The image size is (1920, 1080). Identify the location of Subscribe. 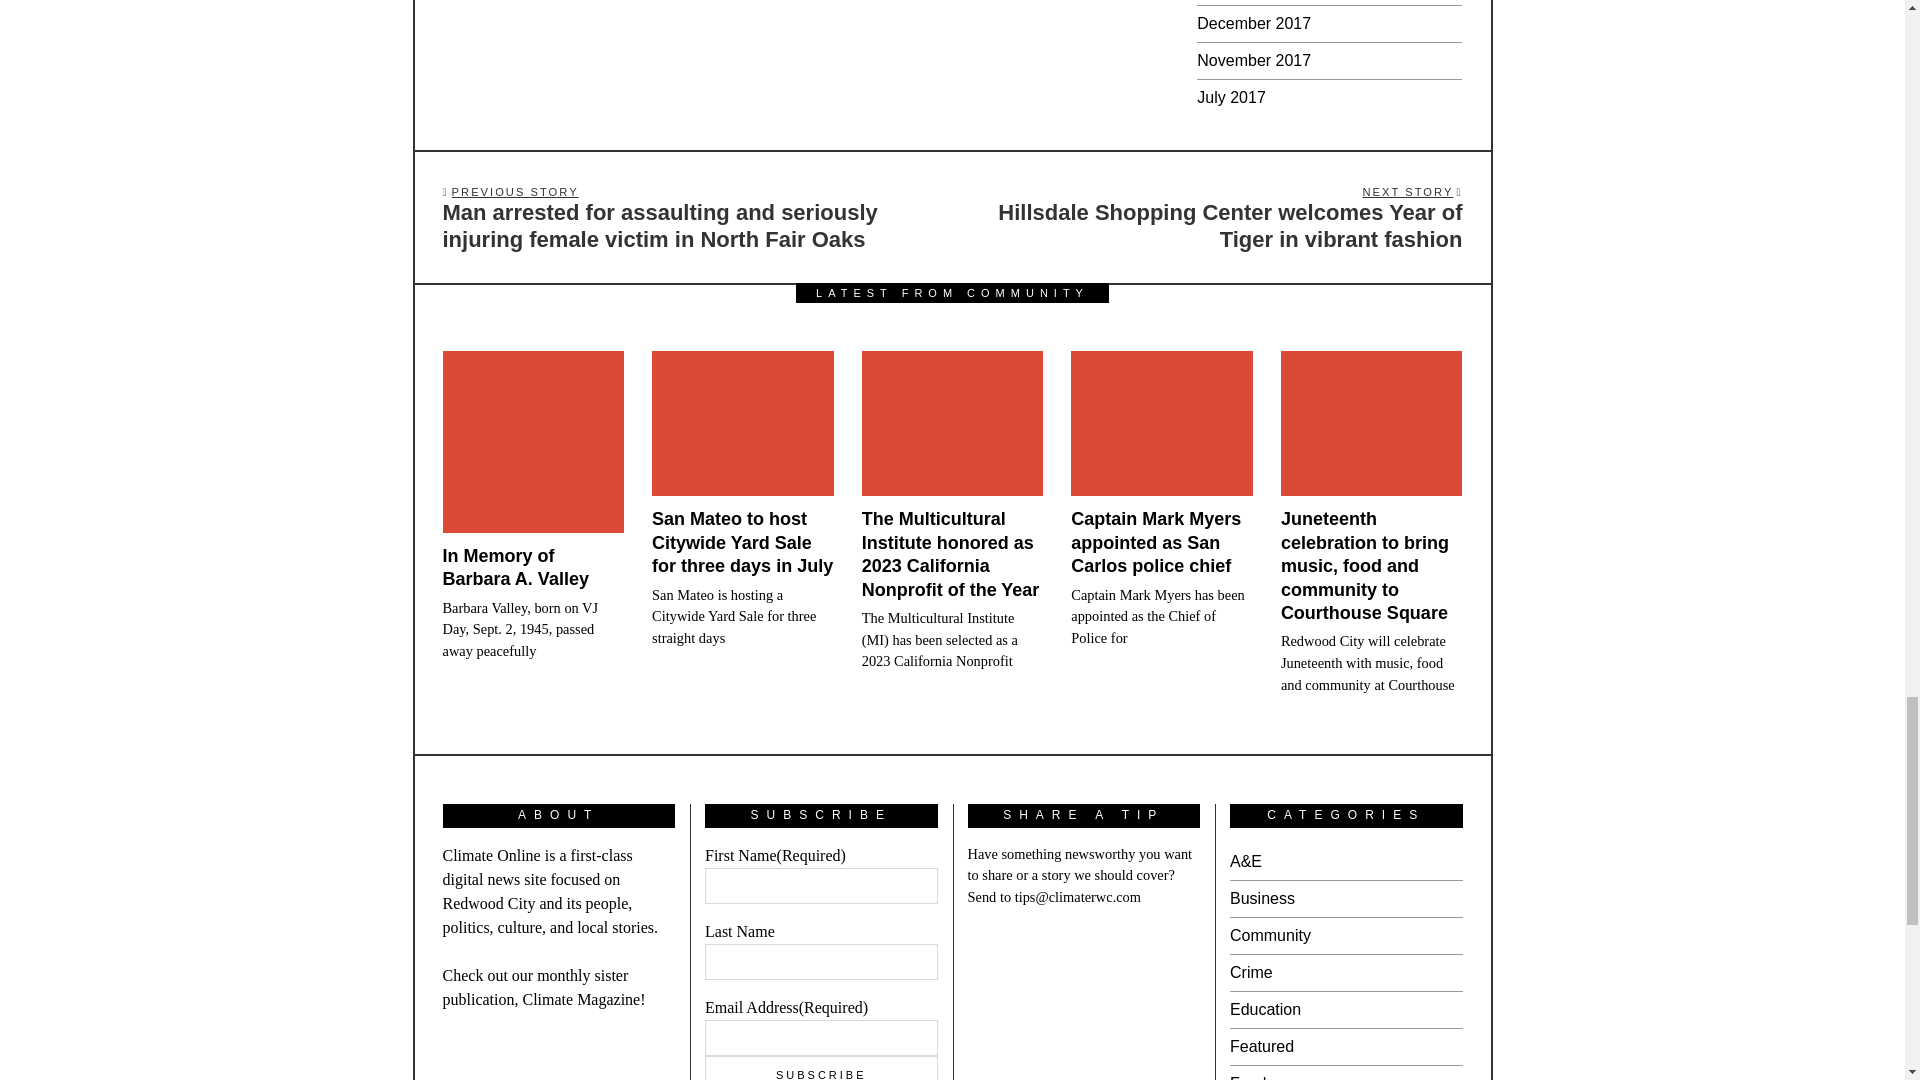
(821, 1068).